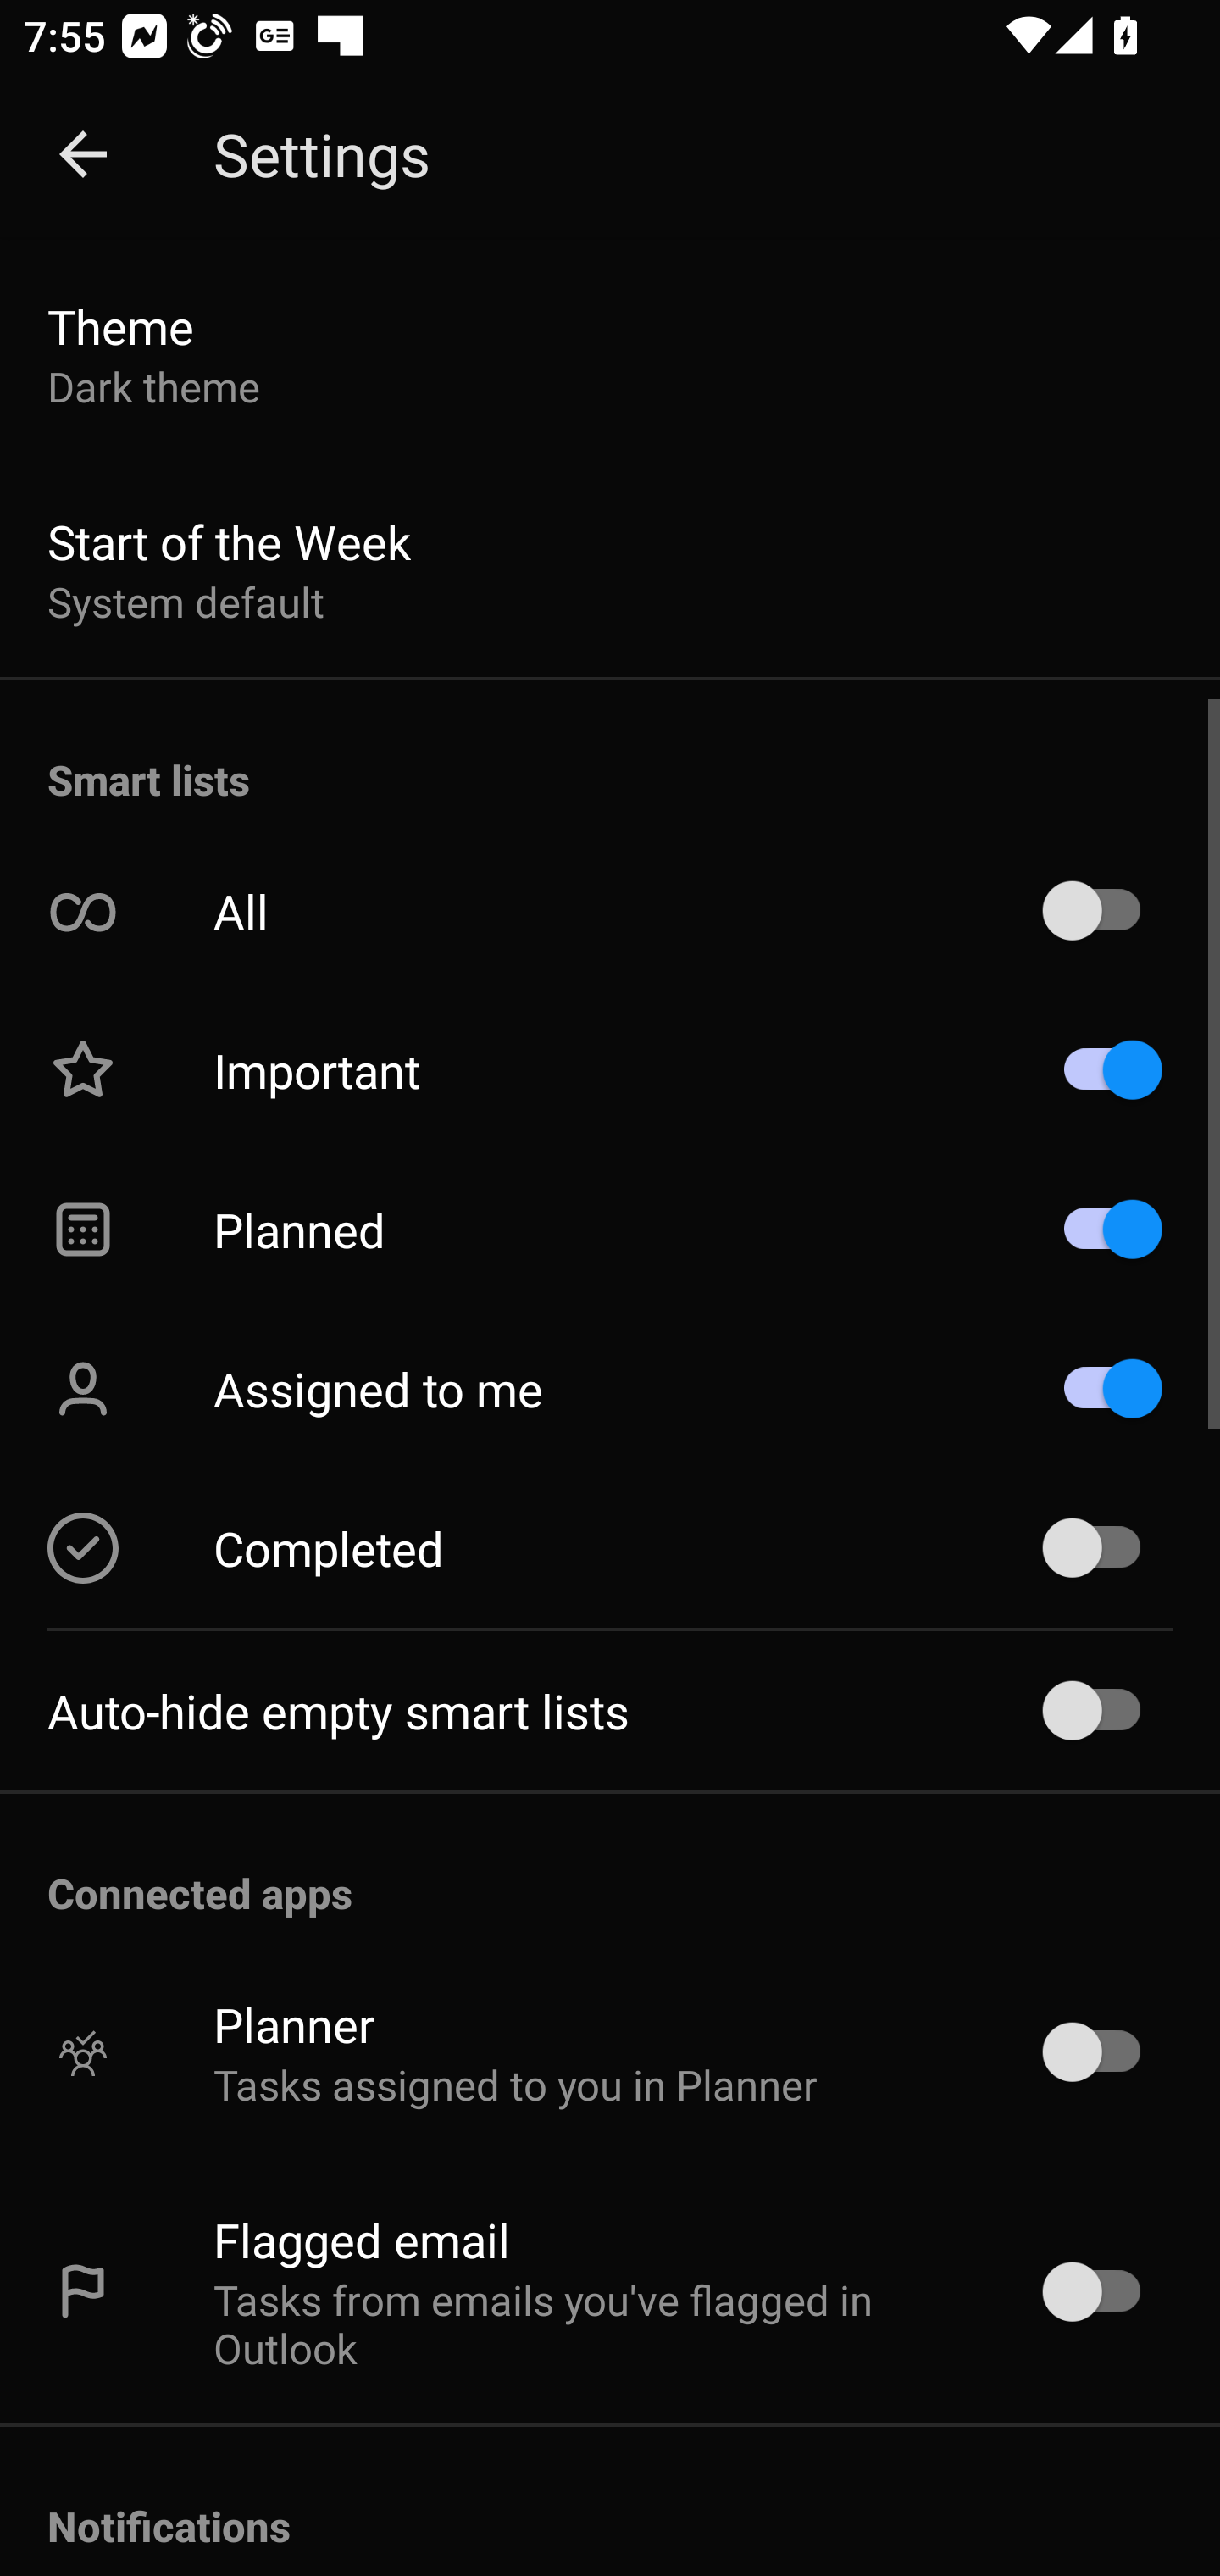  What do you see at coordinates (610, 1069) in the screenshot?
I see `Important` at bounding box center [610, 1069].